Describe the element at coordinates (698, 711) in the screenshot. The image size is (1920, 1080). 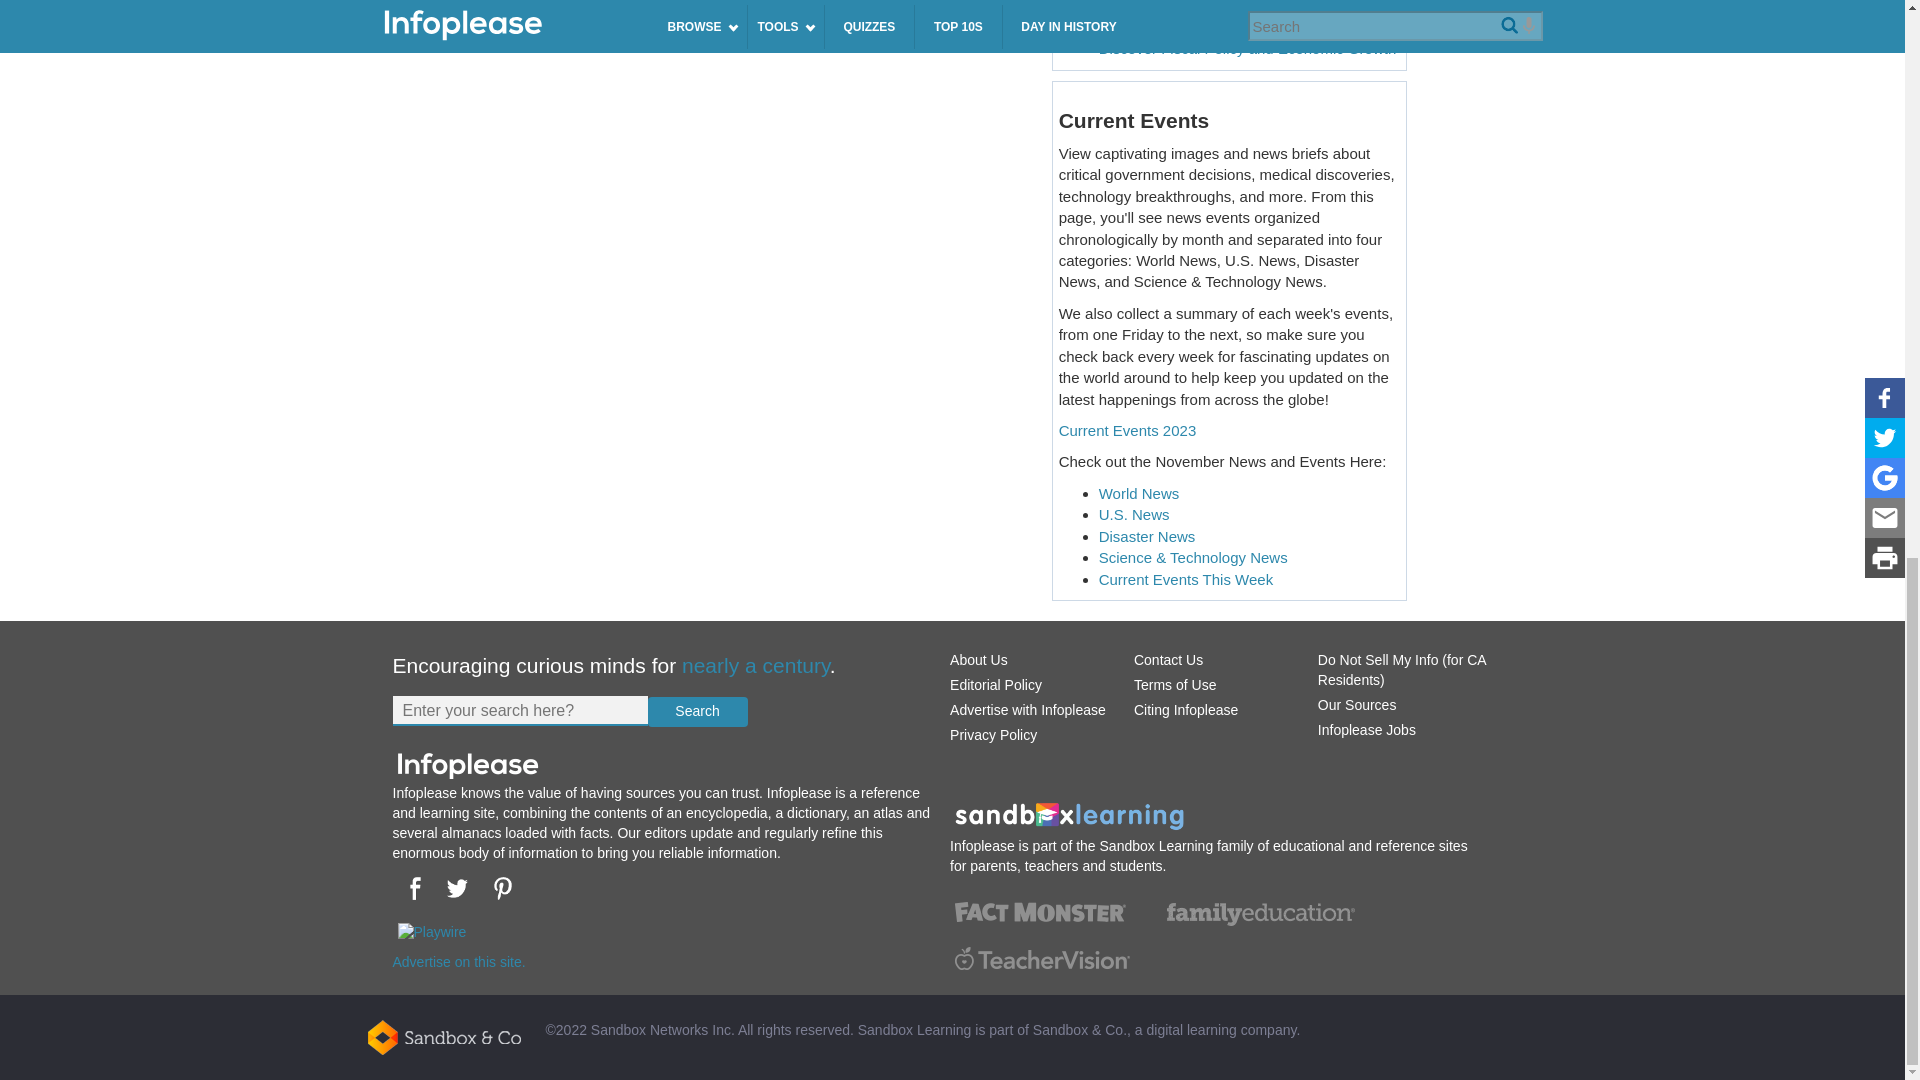
I see `Search` at that location.